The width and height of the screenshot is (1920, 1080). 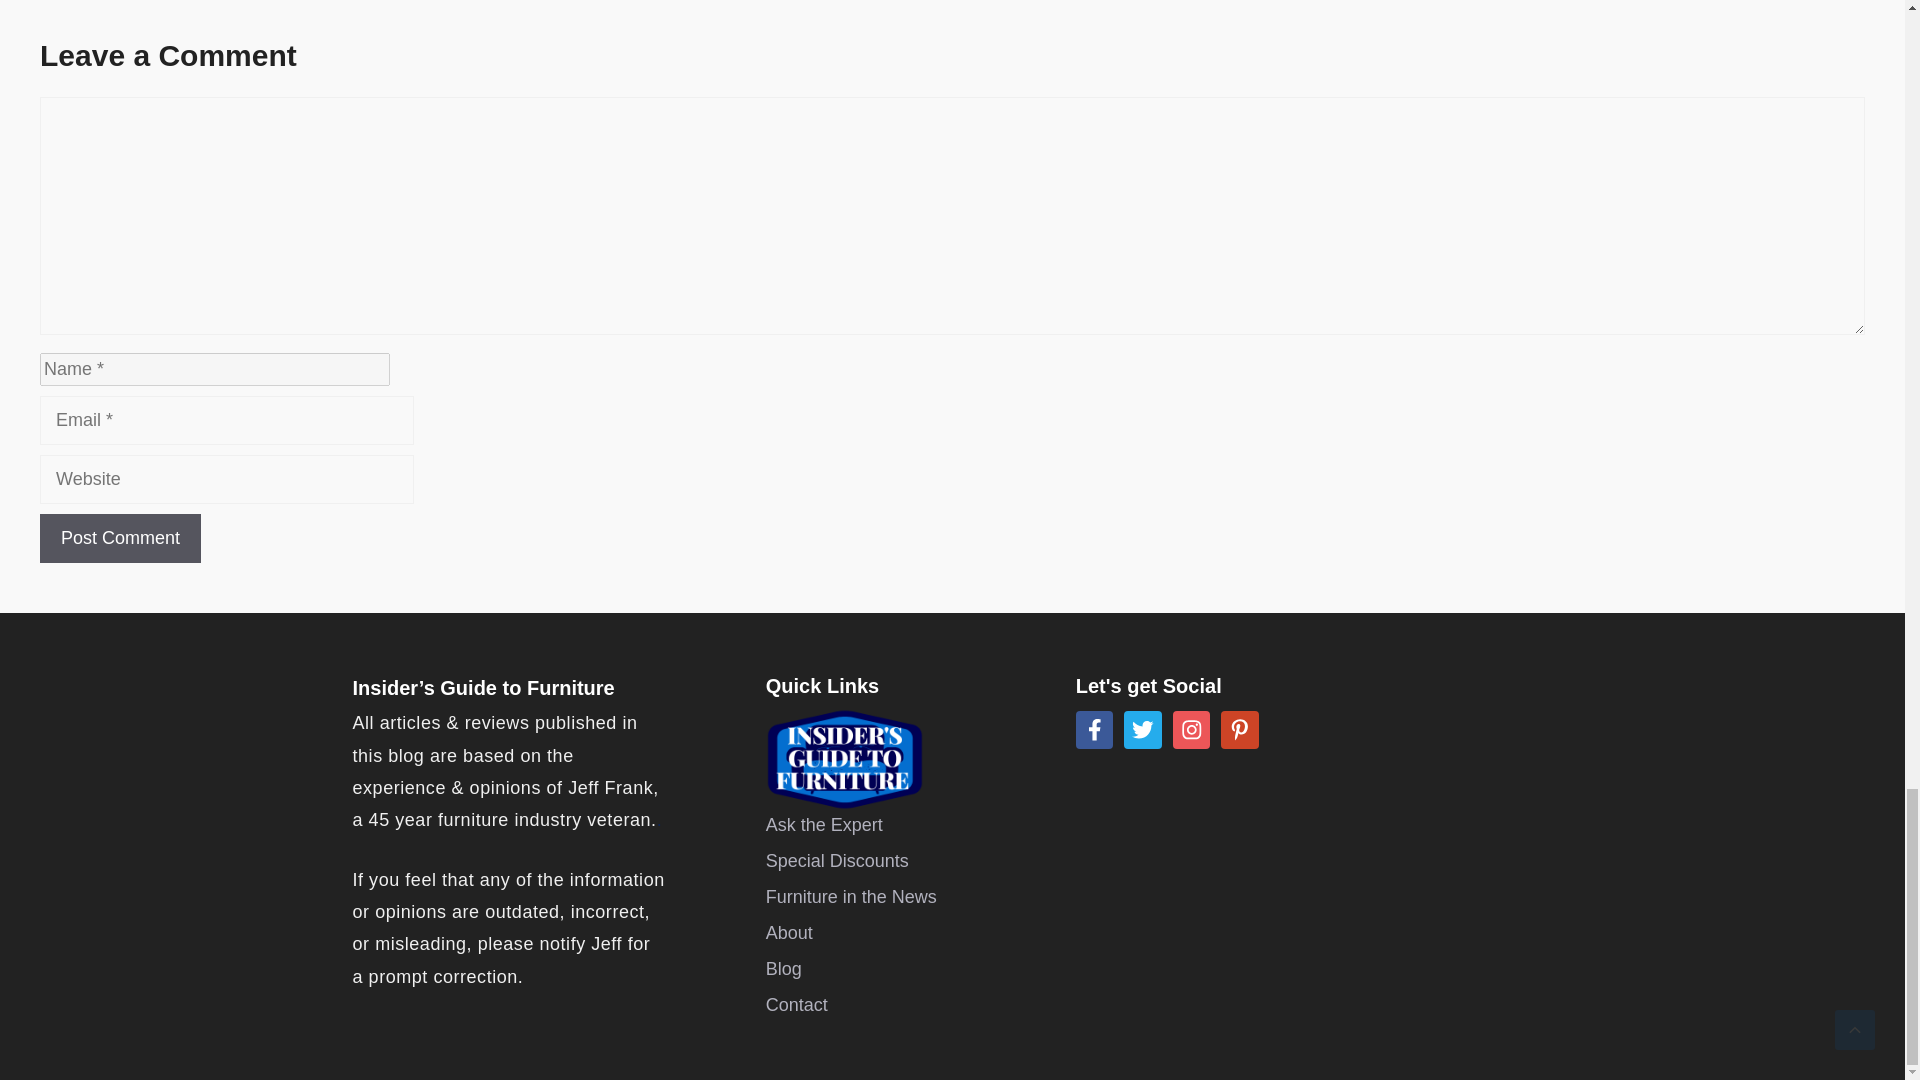 I want to click on Ask the Expert, so click(x=824, y=826).